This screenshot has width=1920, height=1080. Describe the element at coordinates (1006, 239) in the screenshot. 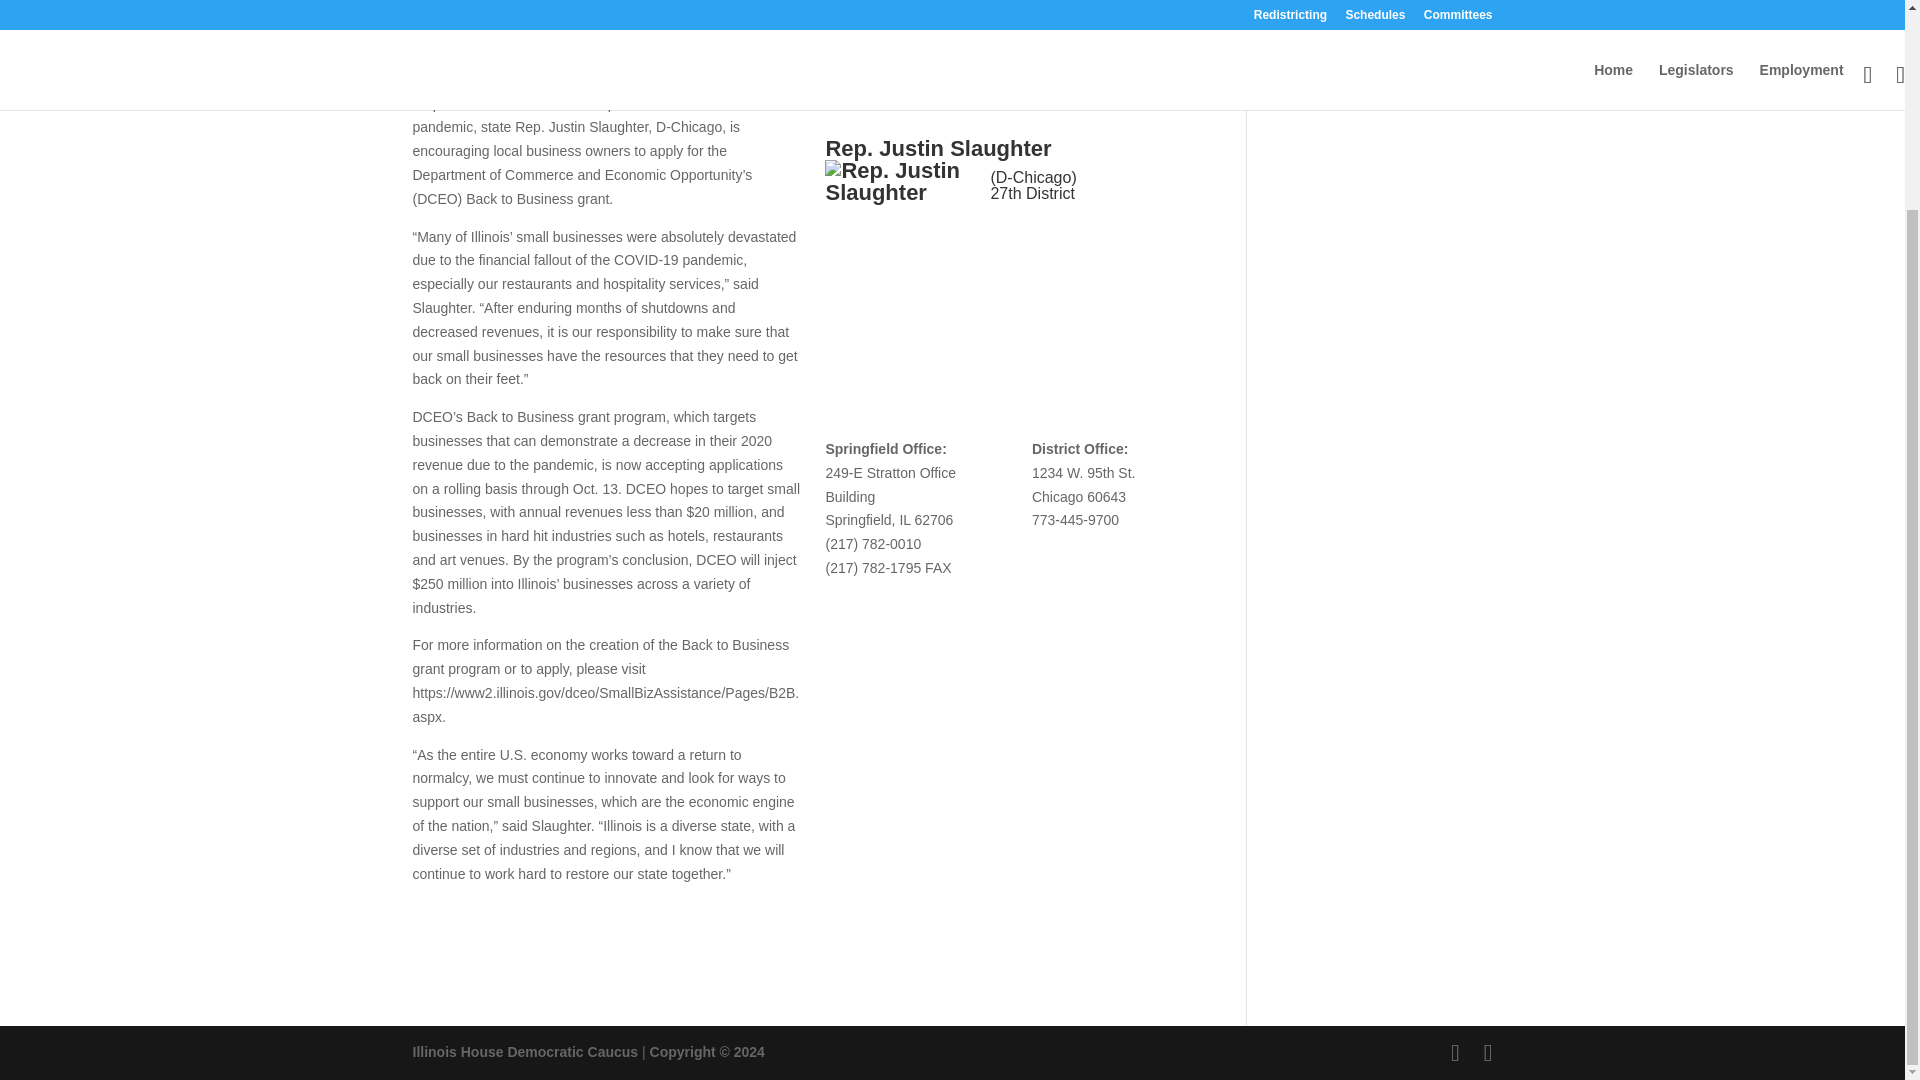

I see `Follow on Facebook` at that location.